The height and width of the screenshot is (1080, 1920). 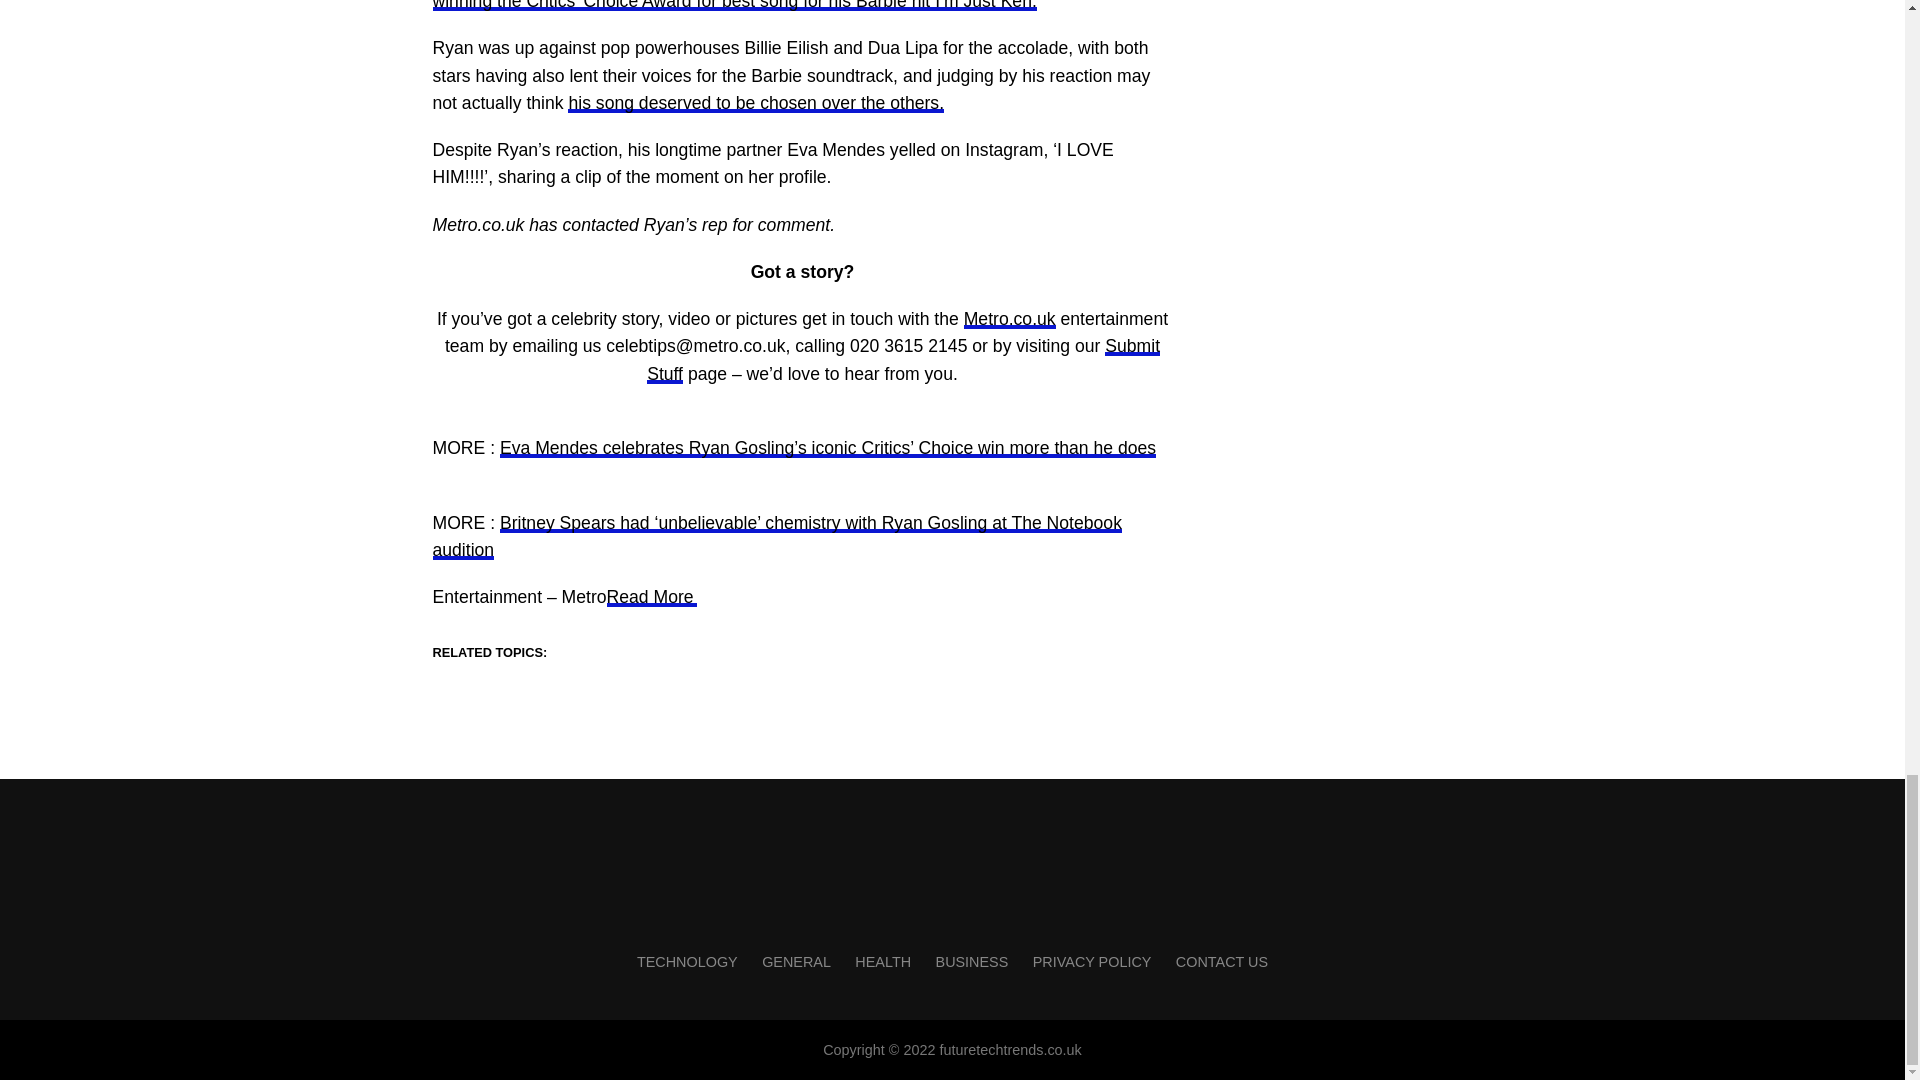 What do you see at coordinates (1010, 318) in the screenshot?
I see `Metro.co.uk` at bounding box center [1010, 318].